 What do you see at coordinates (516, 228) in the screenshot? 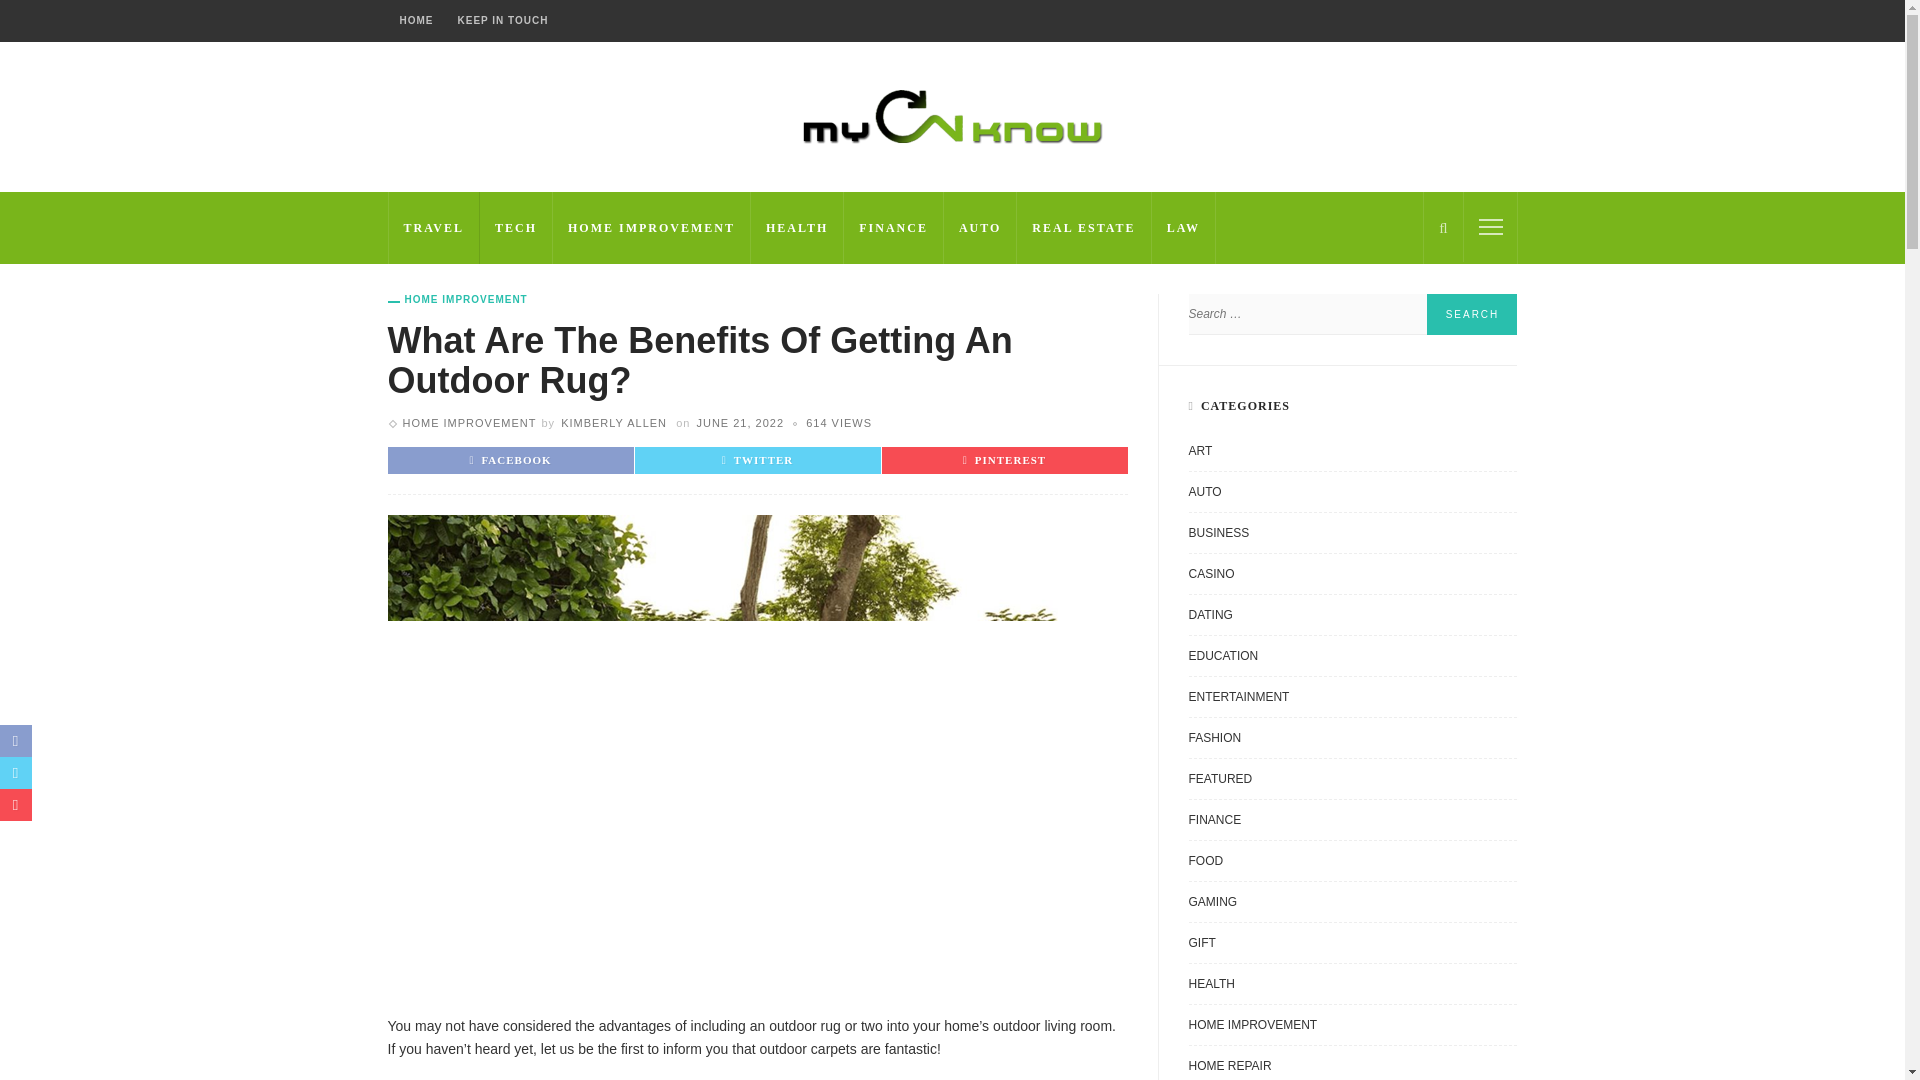
I see `TECH` at bounding box center [516, 228].